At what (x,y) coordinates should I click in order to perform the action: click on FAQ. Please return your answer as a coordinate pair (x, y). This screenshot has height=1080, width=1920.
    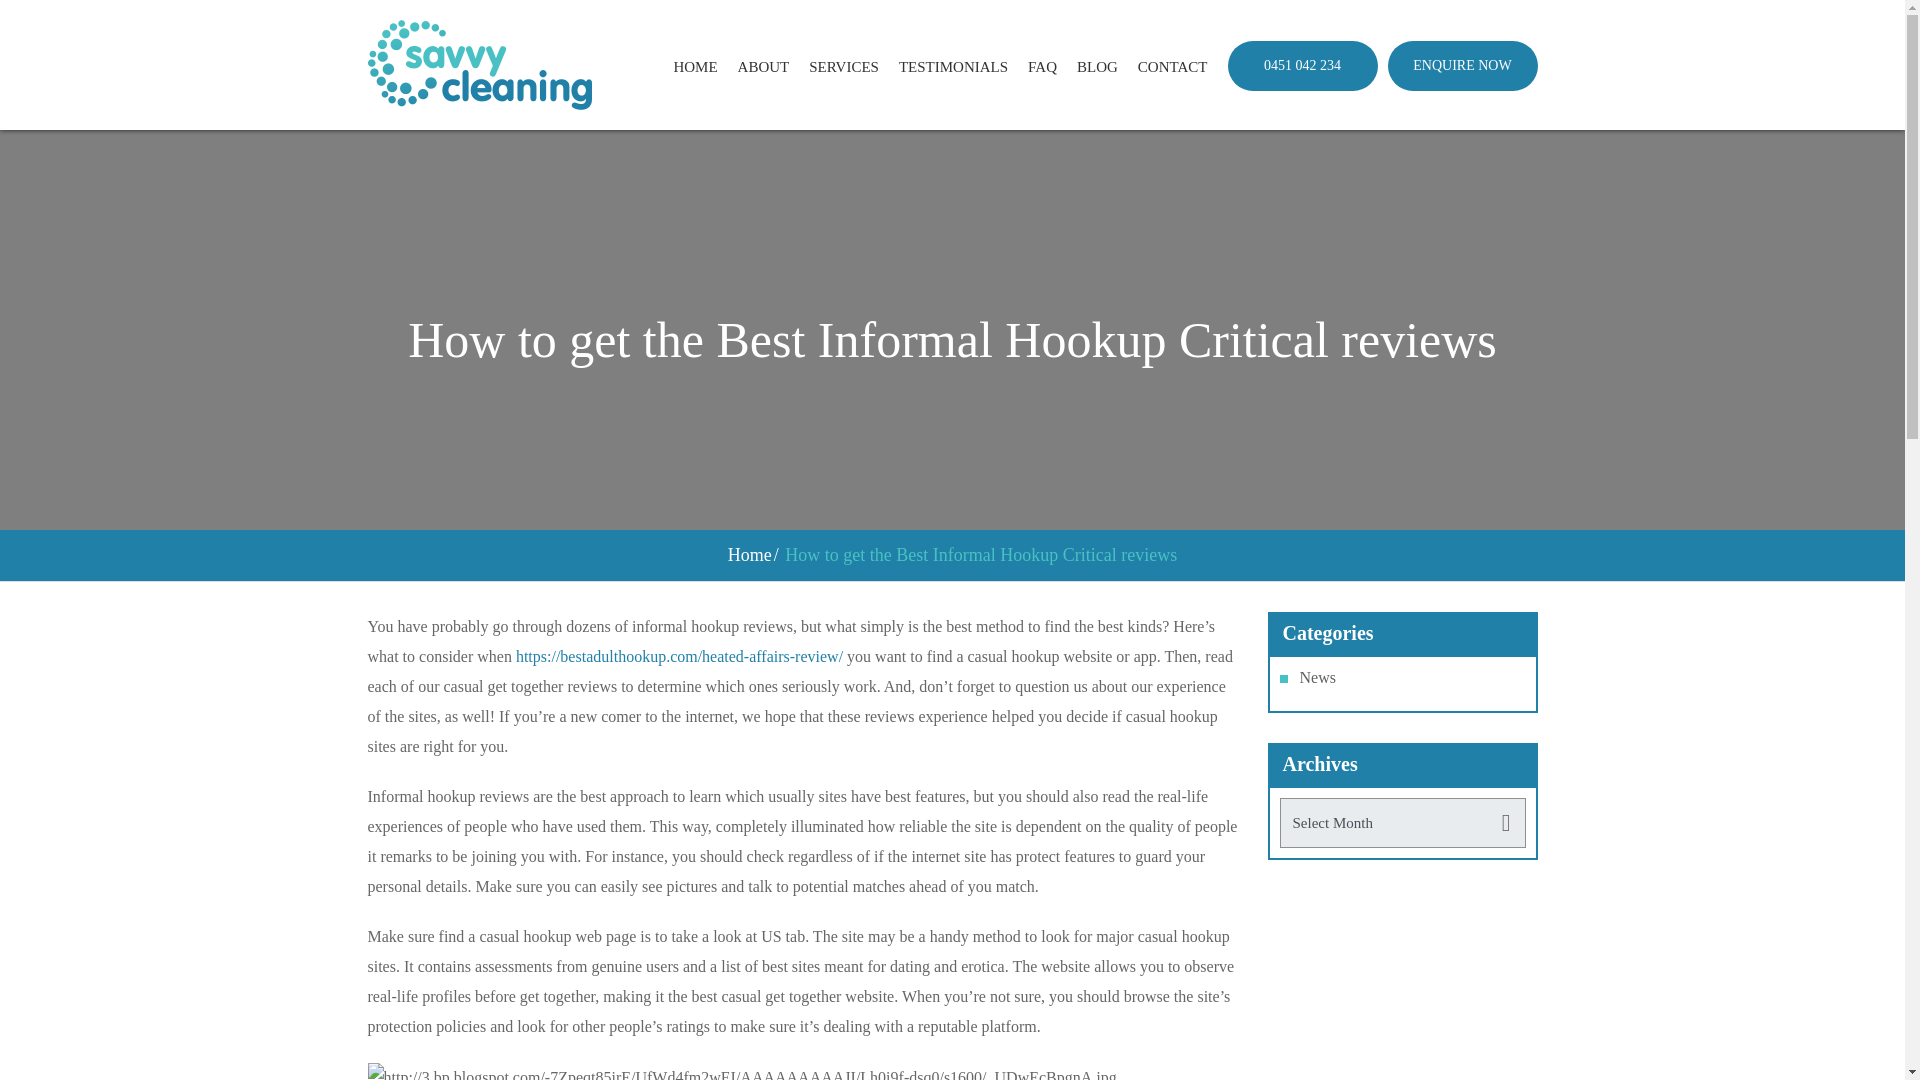
    Looking at the image, I should click on (1042, 66).